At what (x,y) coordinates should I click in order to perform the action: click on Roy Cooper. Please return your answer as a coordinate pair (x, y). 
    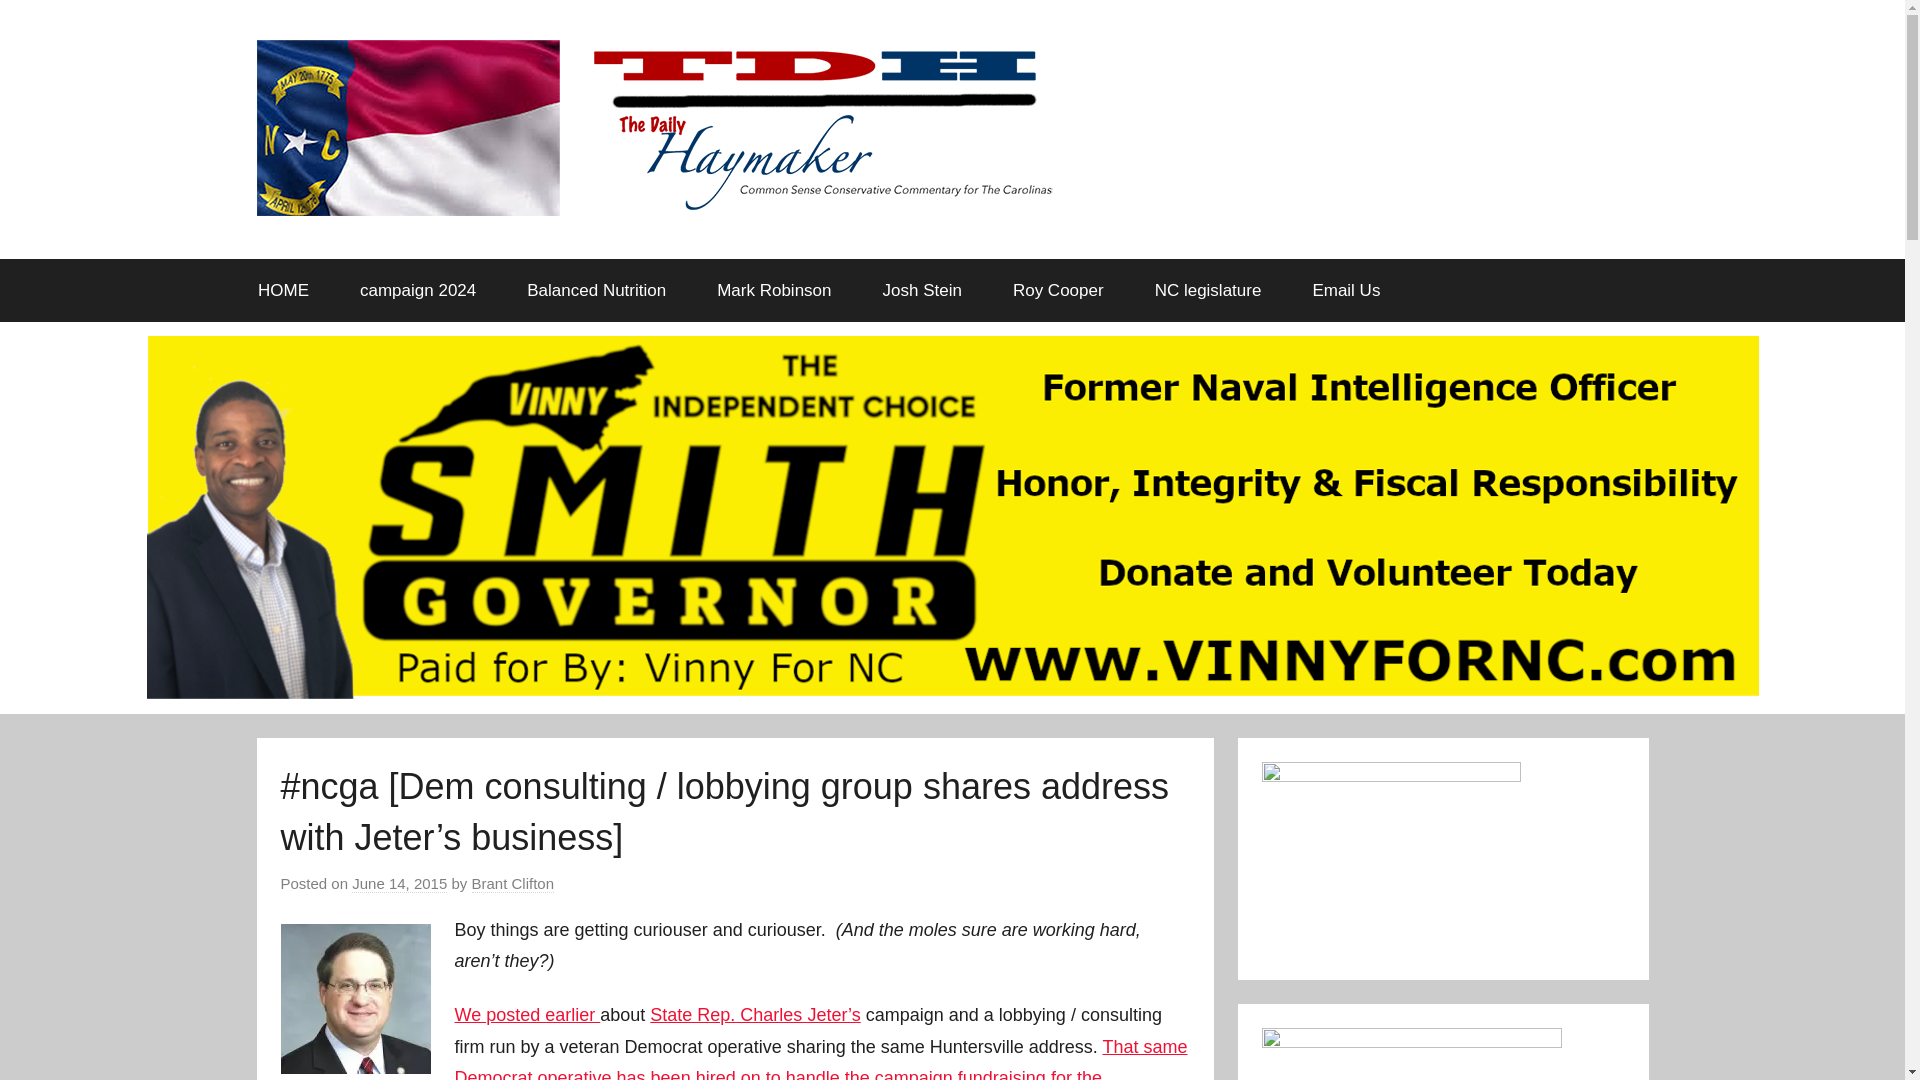
    Looking at the image, I should click on (1057, 290).